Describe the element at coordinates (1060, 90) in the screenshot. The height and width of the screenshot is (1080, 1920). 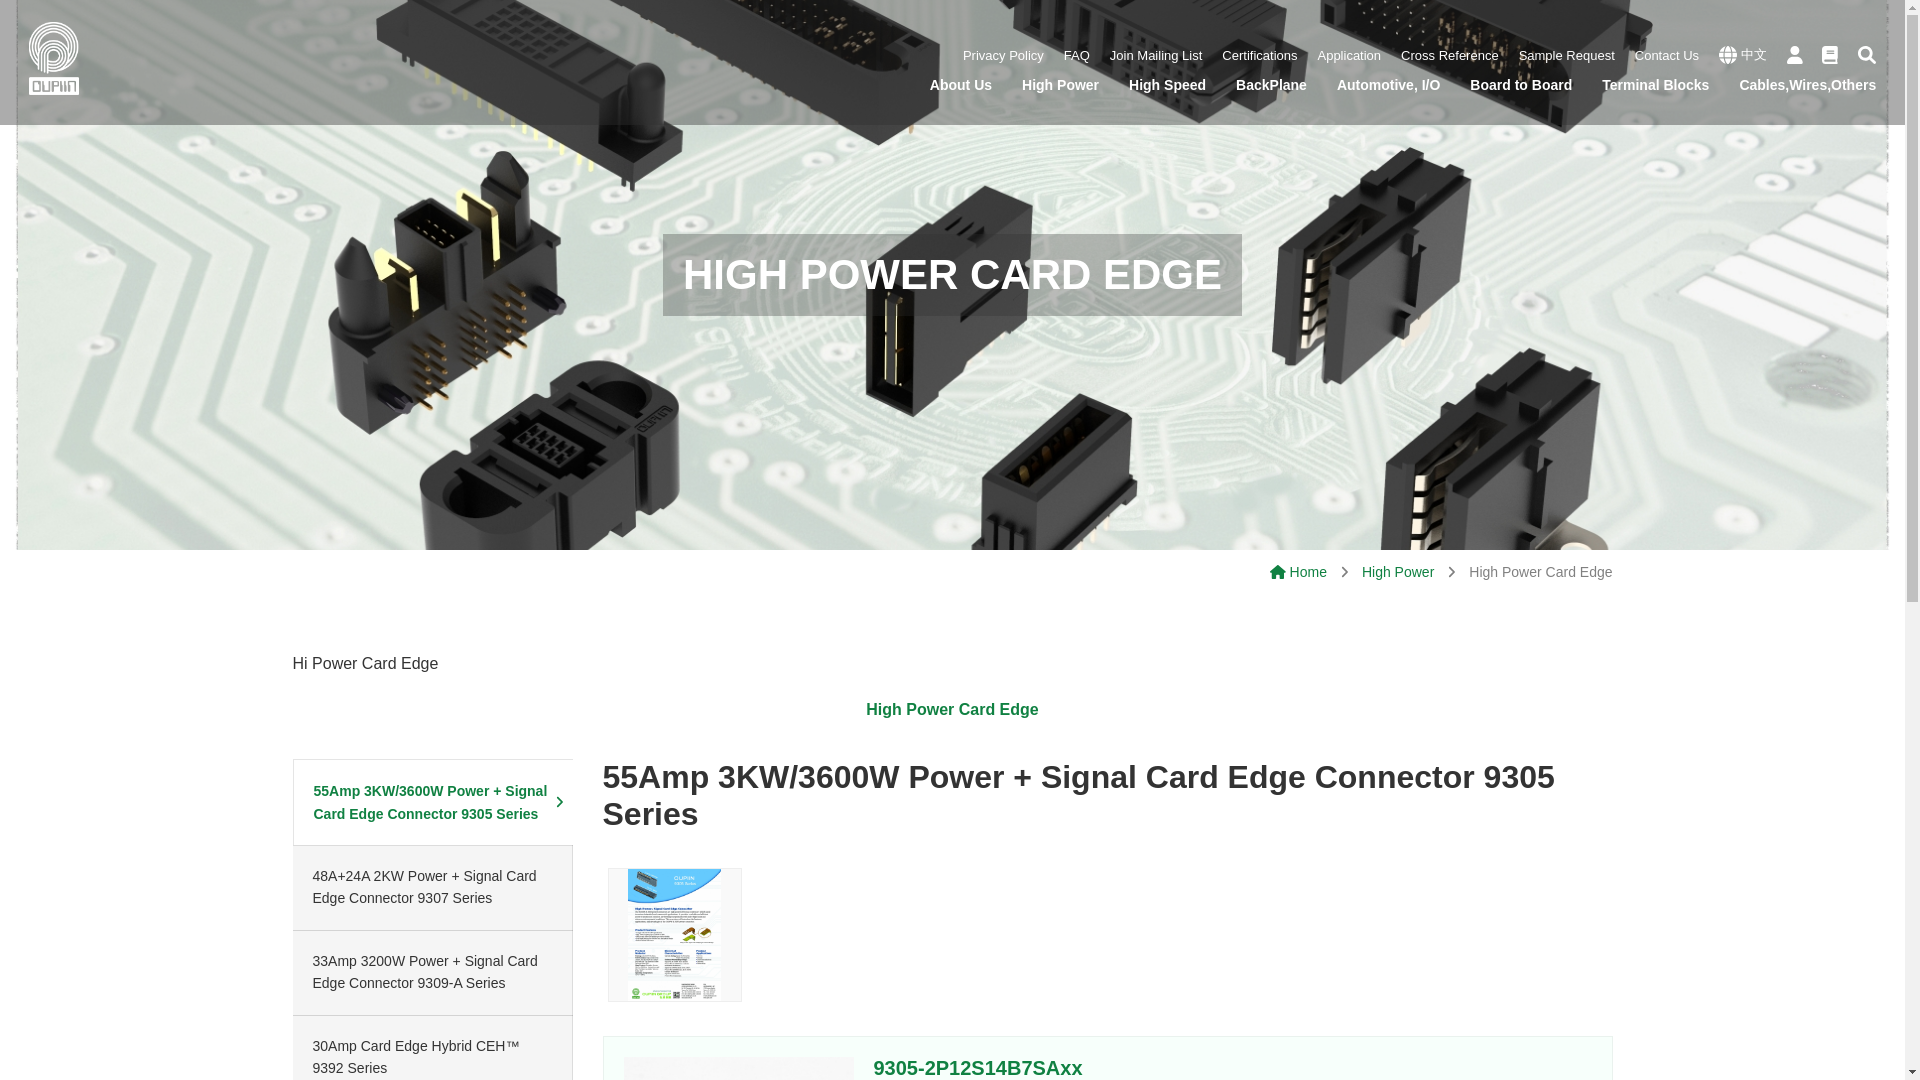
I see `High Power` at that location.